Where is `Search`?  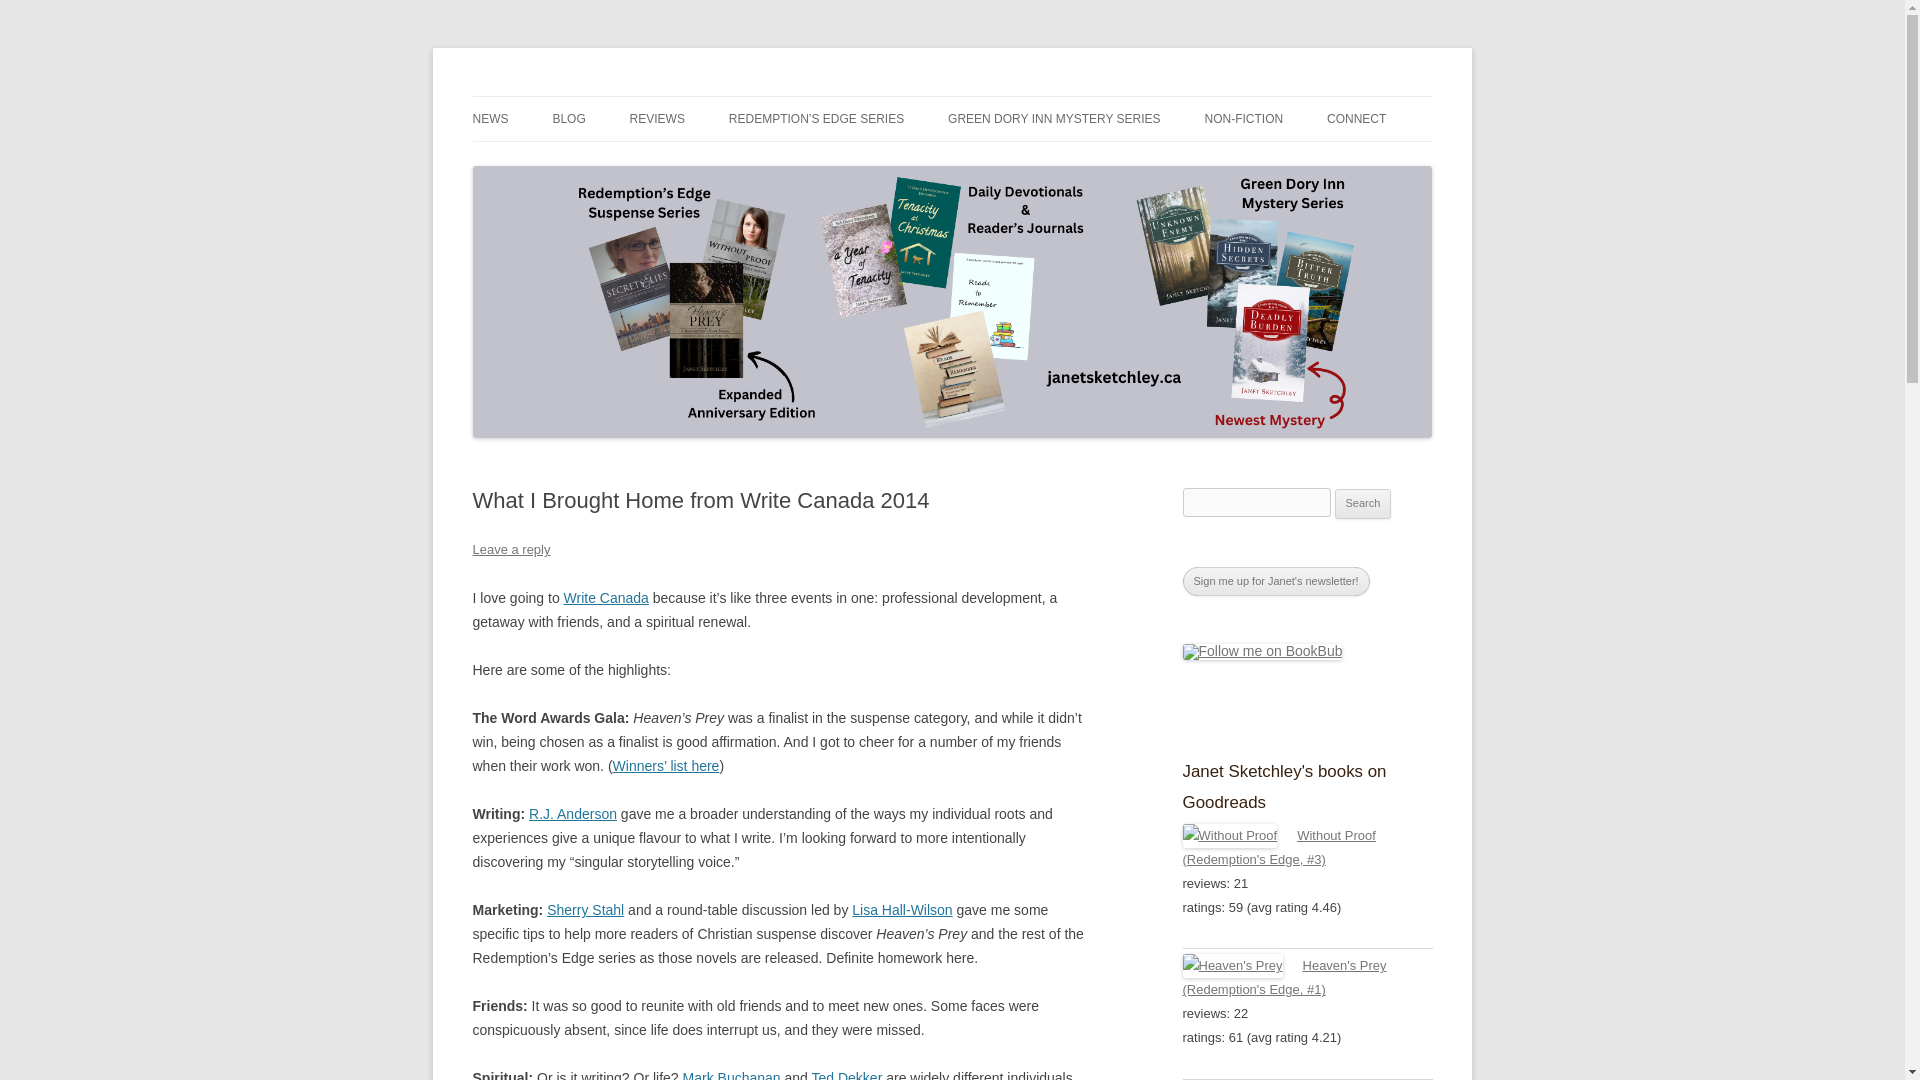 Search is located at coordinates (1363, 504).